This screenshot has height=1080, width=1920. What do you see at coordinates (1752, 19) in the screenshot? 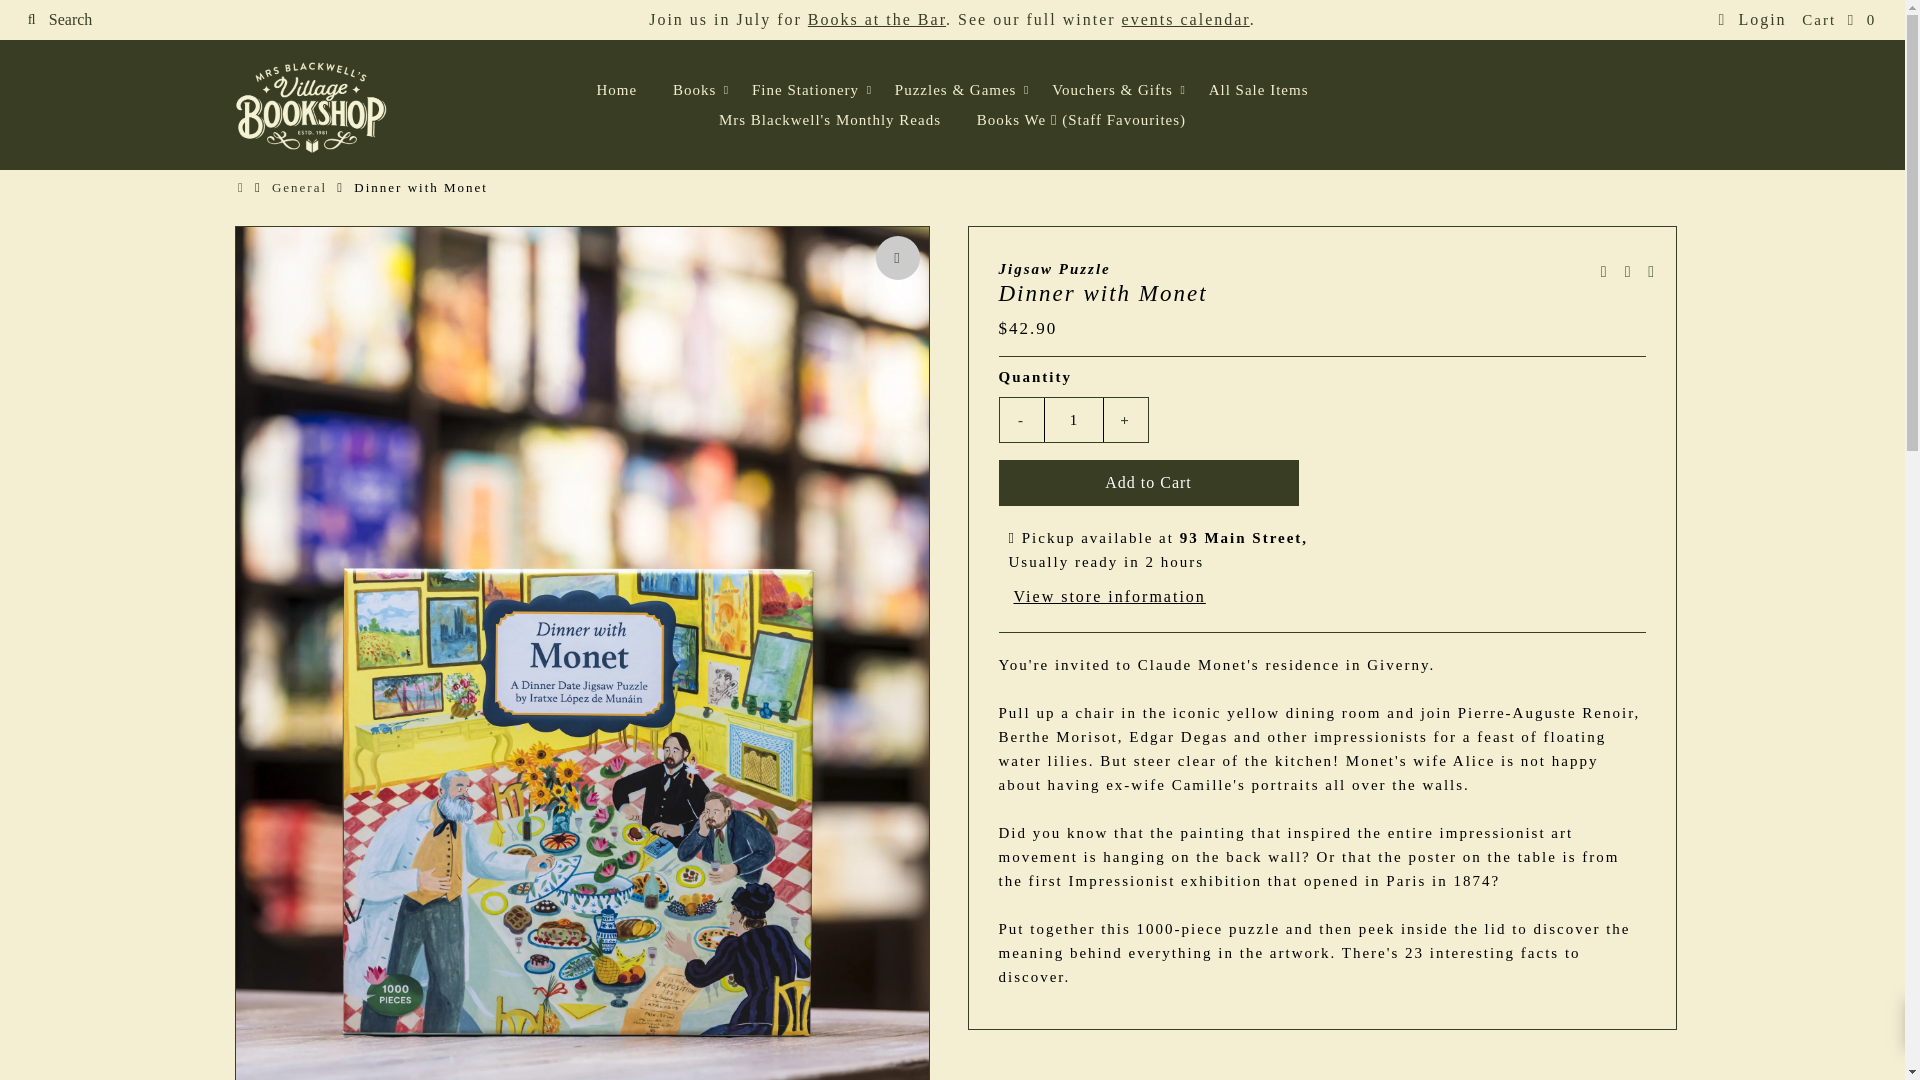
I see `  Login` at bounding box center [1752, 19].